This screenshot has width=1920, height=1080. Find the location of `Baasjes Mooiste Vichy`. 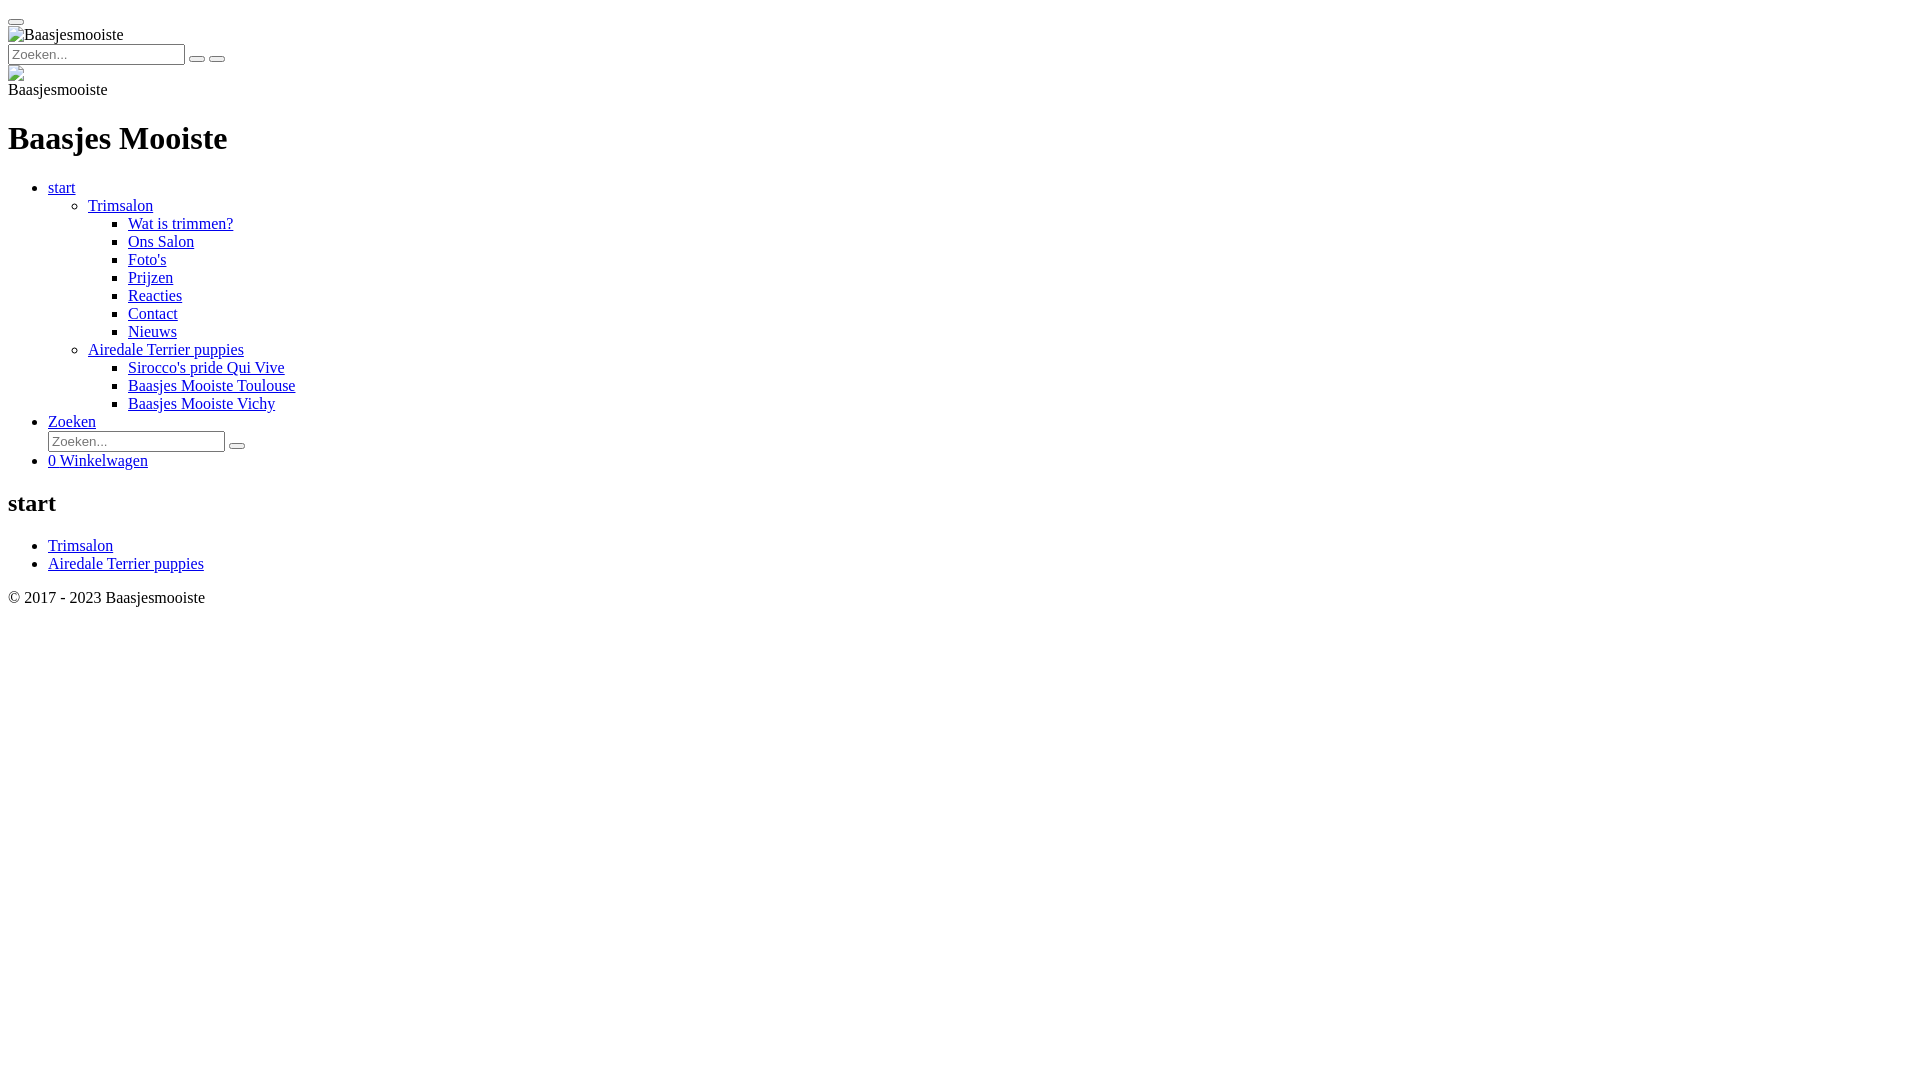

Baasjes Mooiste Vichy is located at coordinates (202, 404).